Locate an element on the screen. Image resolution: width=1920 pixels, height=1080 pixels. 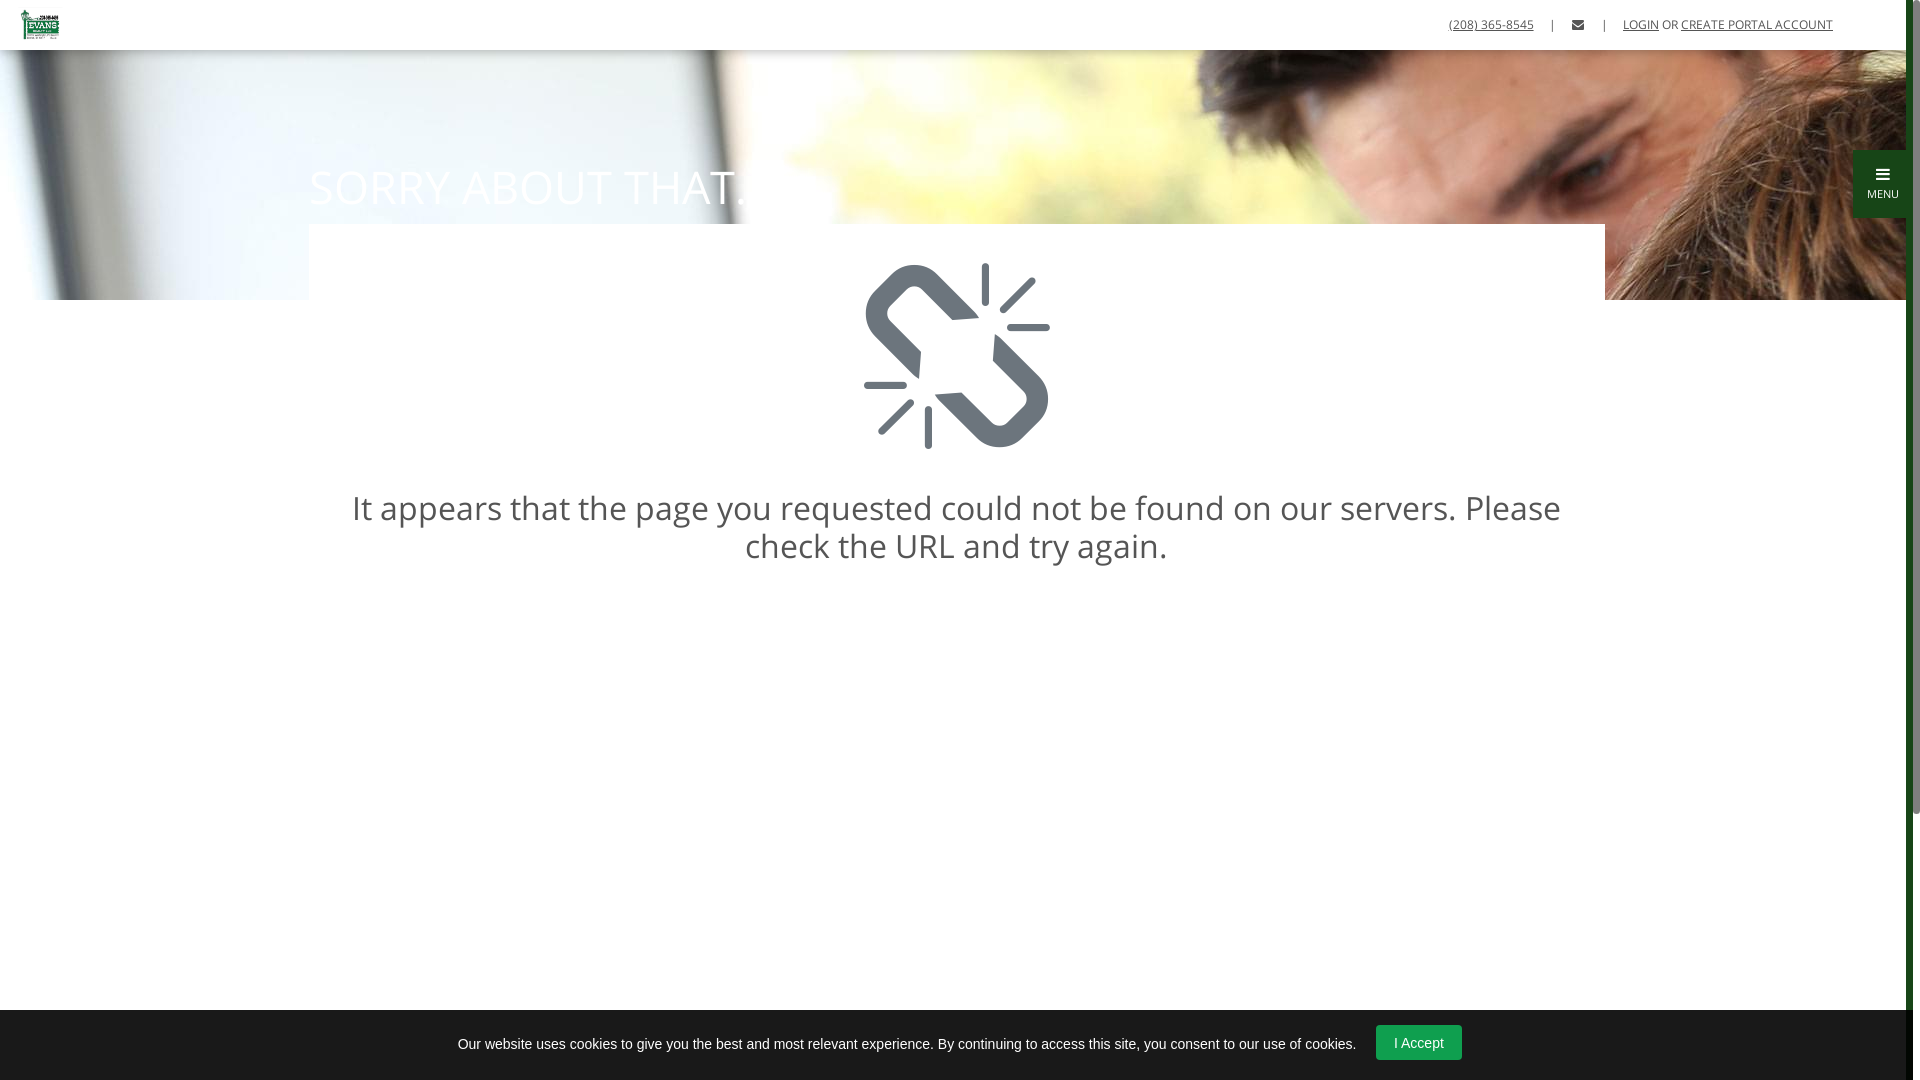
Click back to homepage is located at coordinates (34, 22).